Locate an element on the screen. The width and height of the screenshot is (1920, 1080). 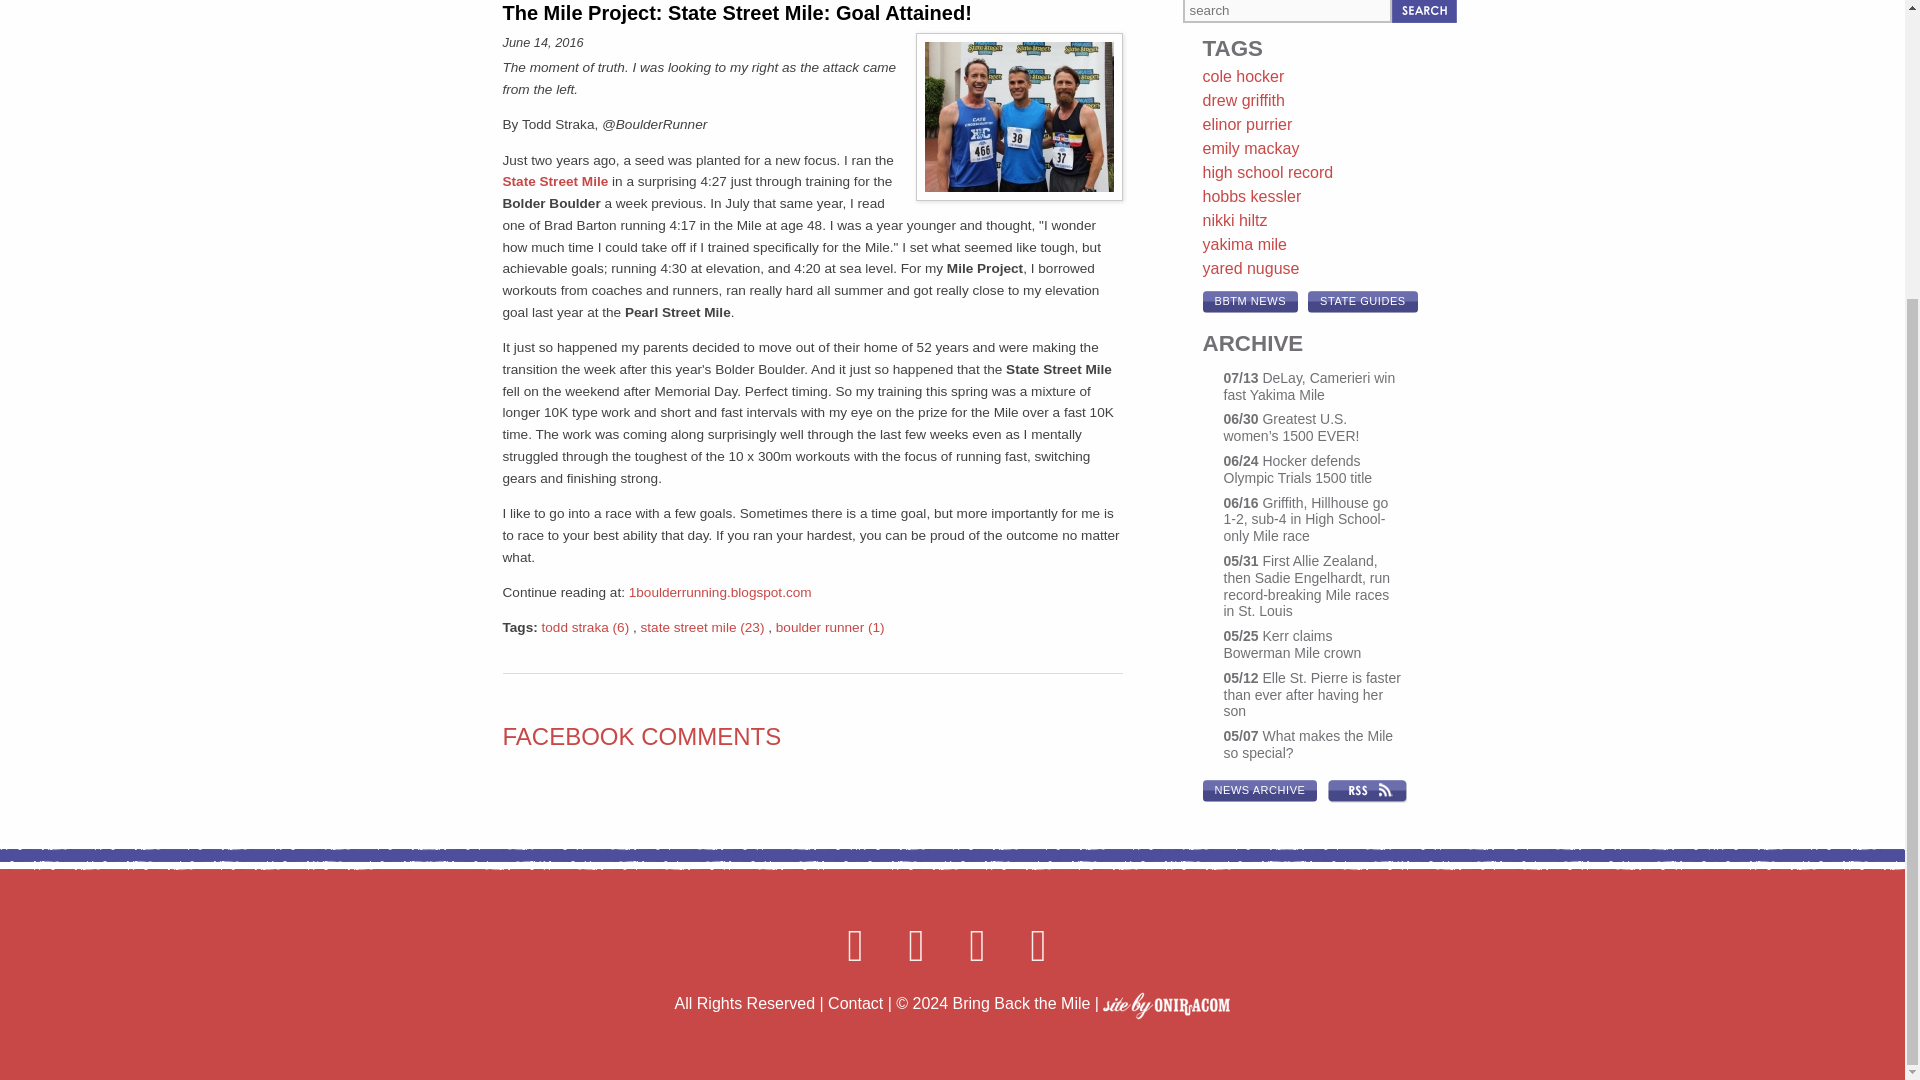
State Street Mile is located at coordinates (554, 181).